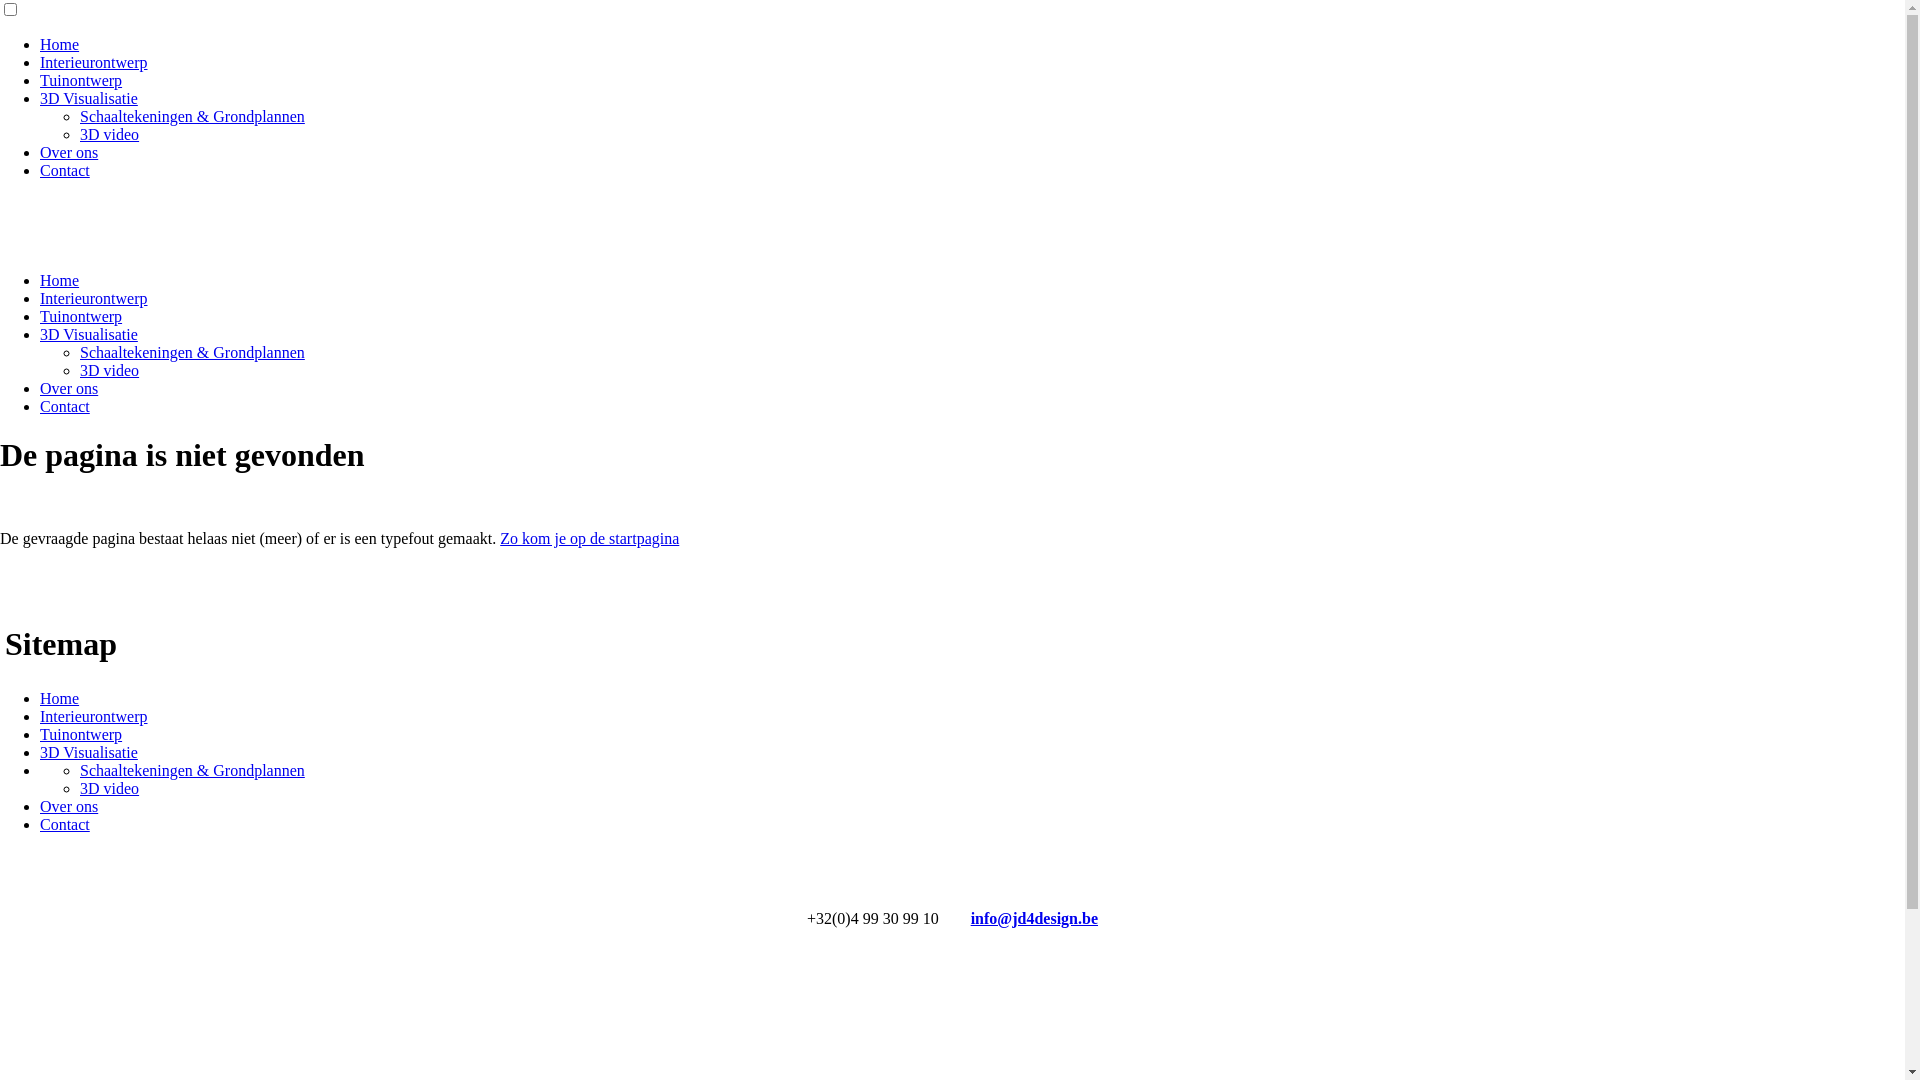 This screenshot has height=1080, width=1920. What do you see at coordinates (192, 770) in the screenshot?
I see `Schaaltekeningen & Grondplannen` at bounding box center [192, 770].